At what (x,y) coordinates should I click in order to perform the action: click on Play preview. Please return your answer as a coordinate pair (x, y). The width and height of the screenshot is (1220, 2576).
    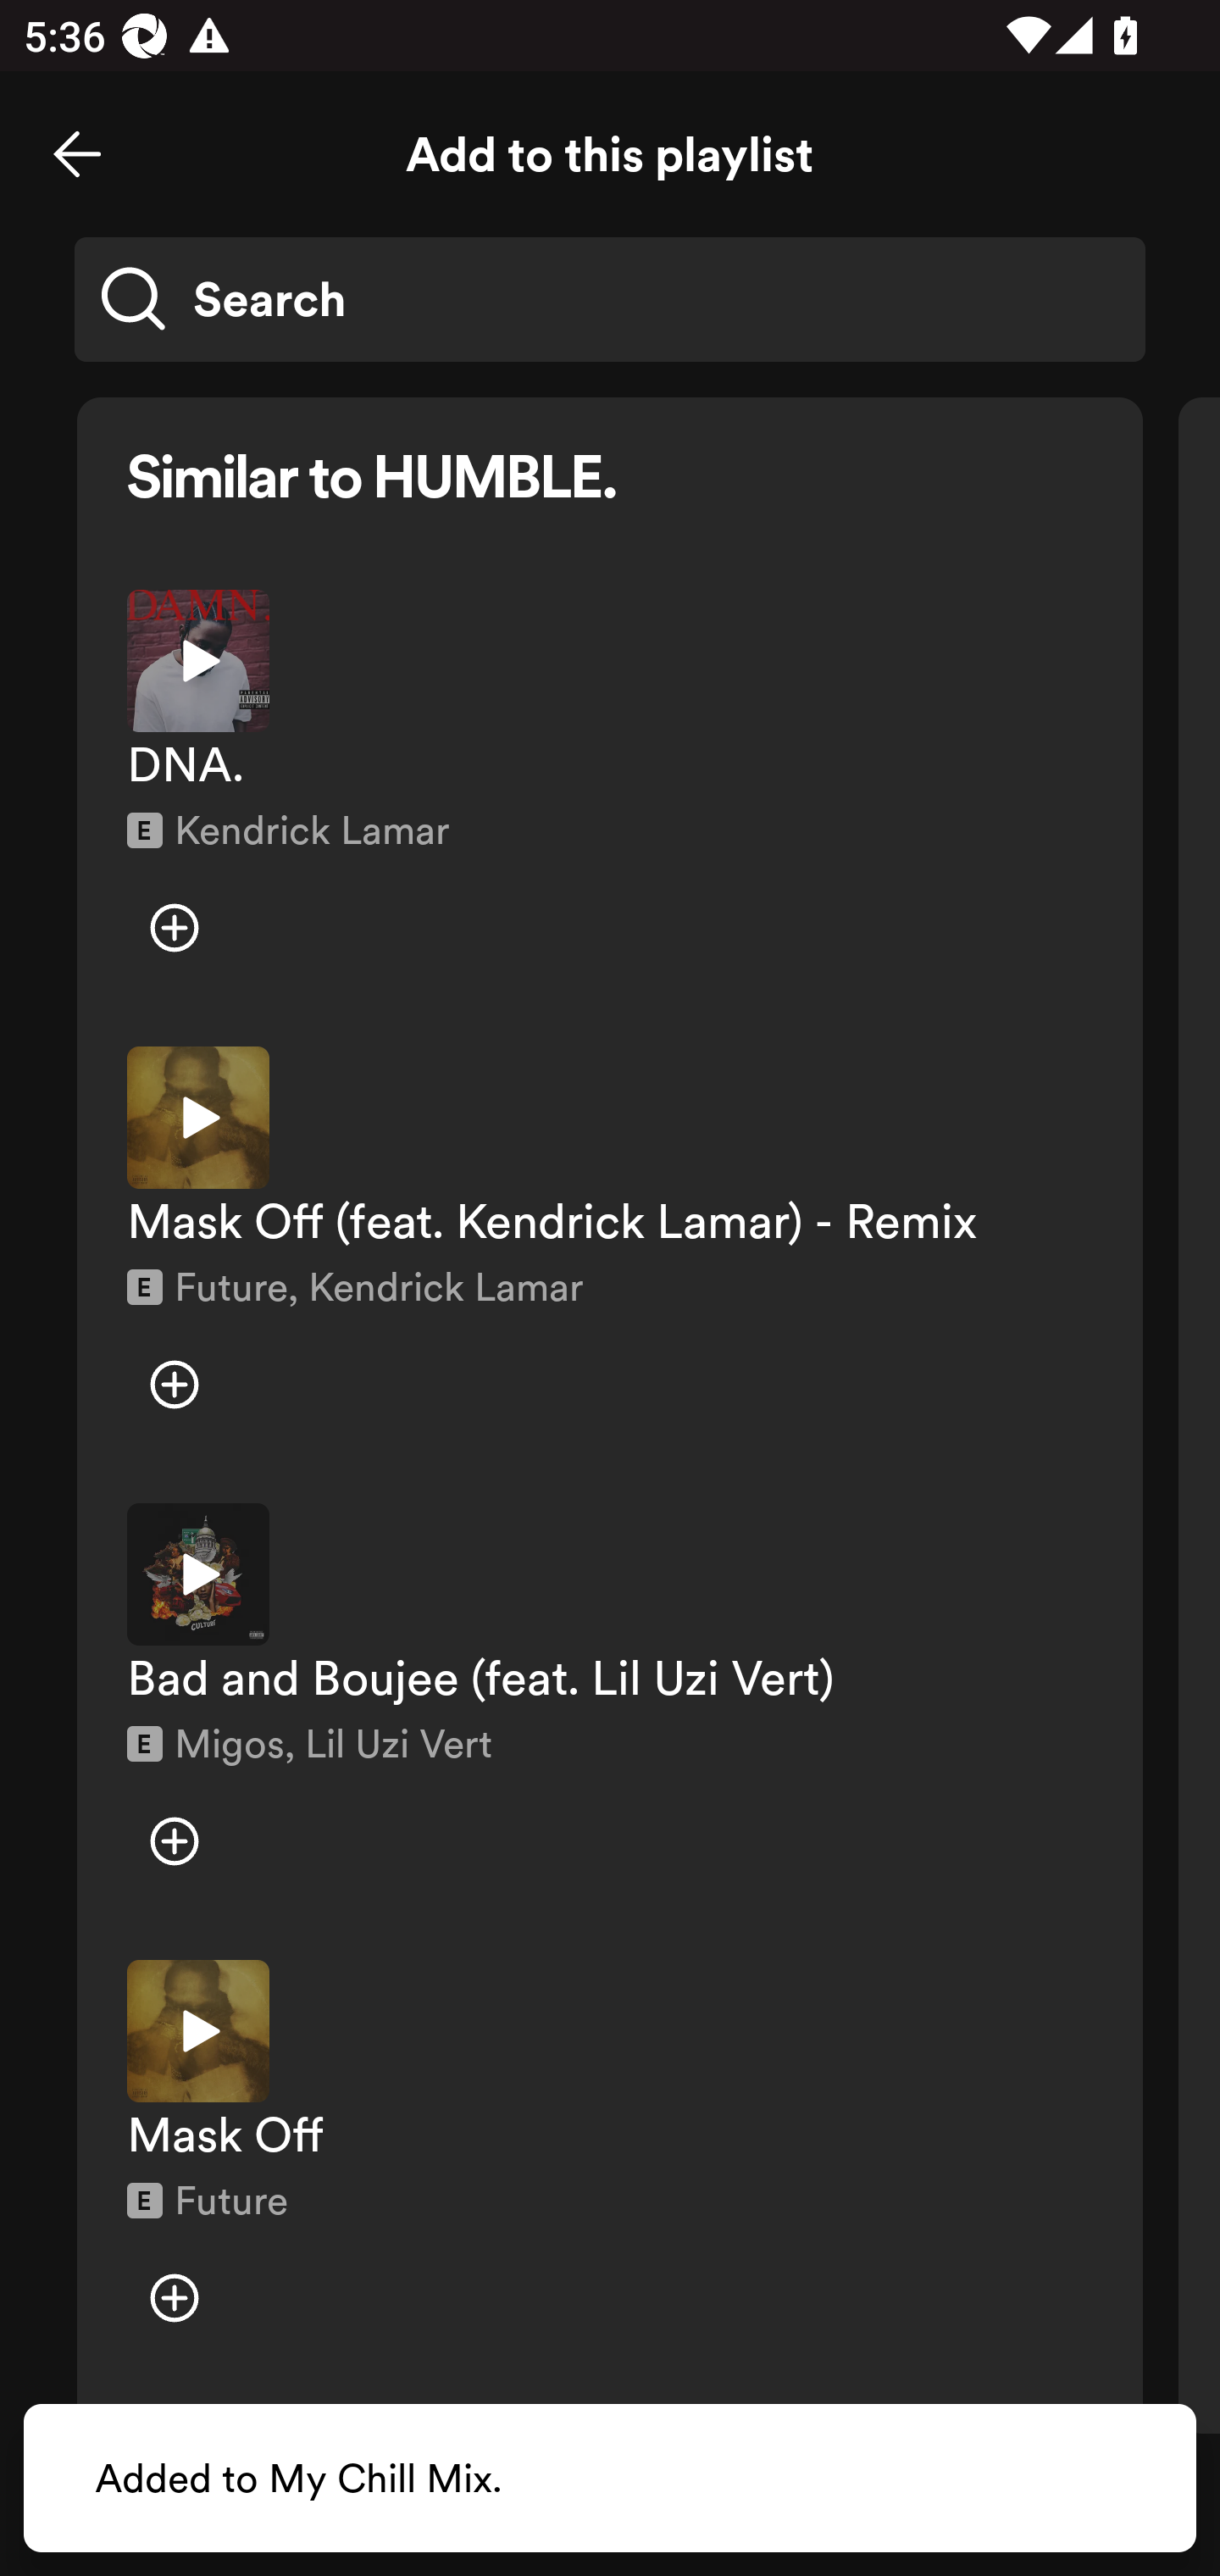
    Looking at the image, I should click on (198, 2030).